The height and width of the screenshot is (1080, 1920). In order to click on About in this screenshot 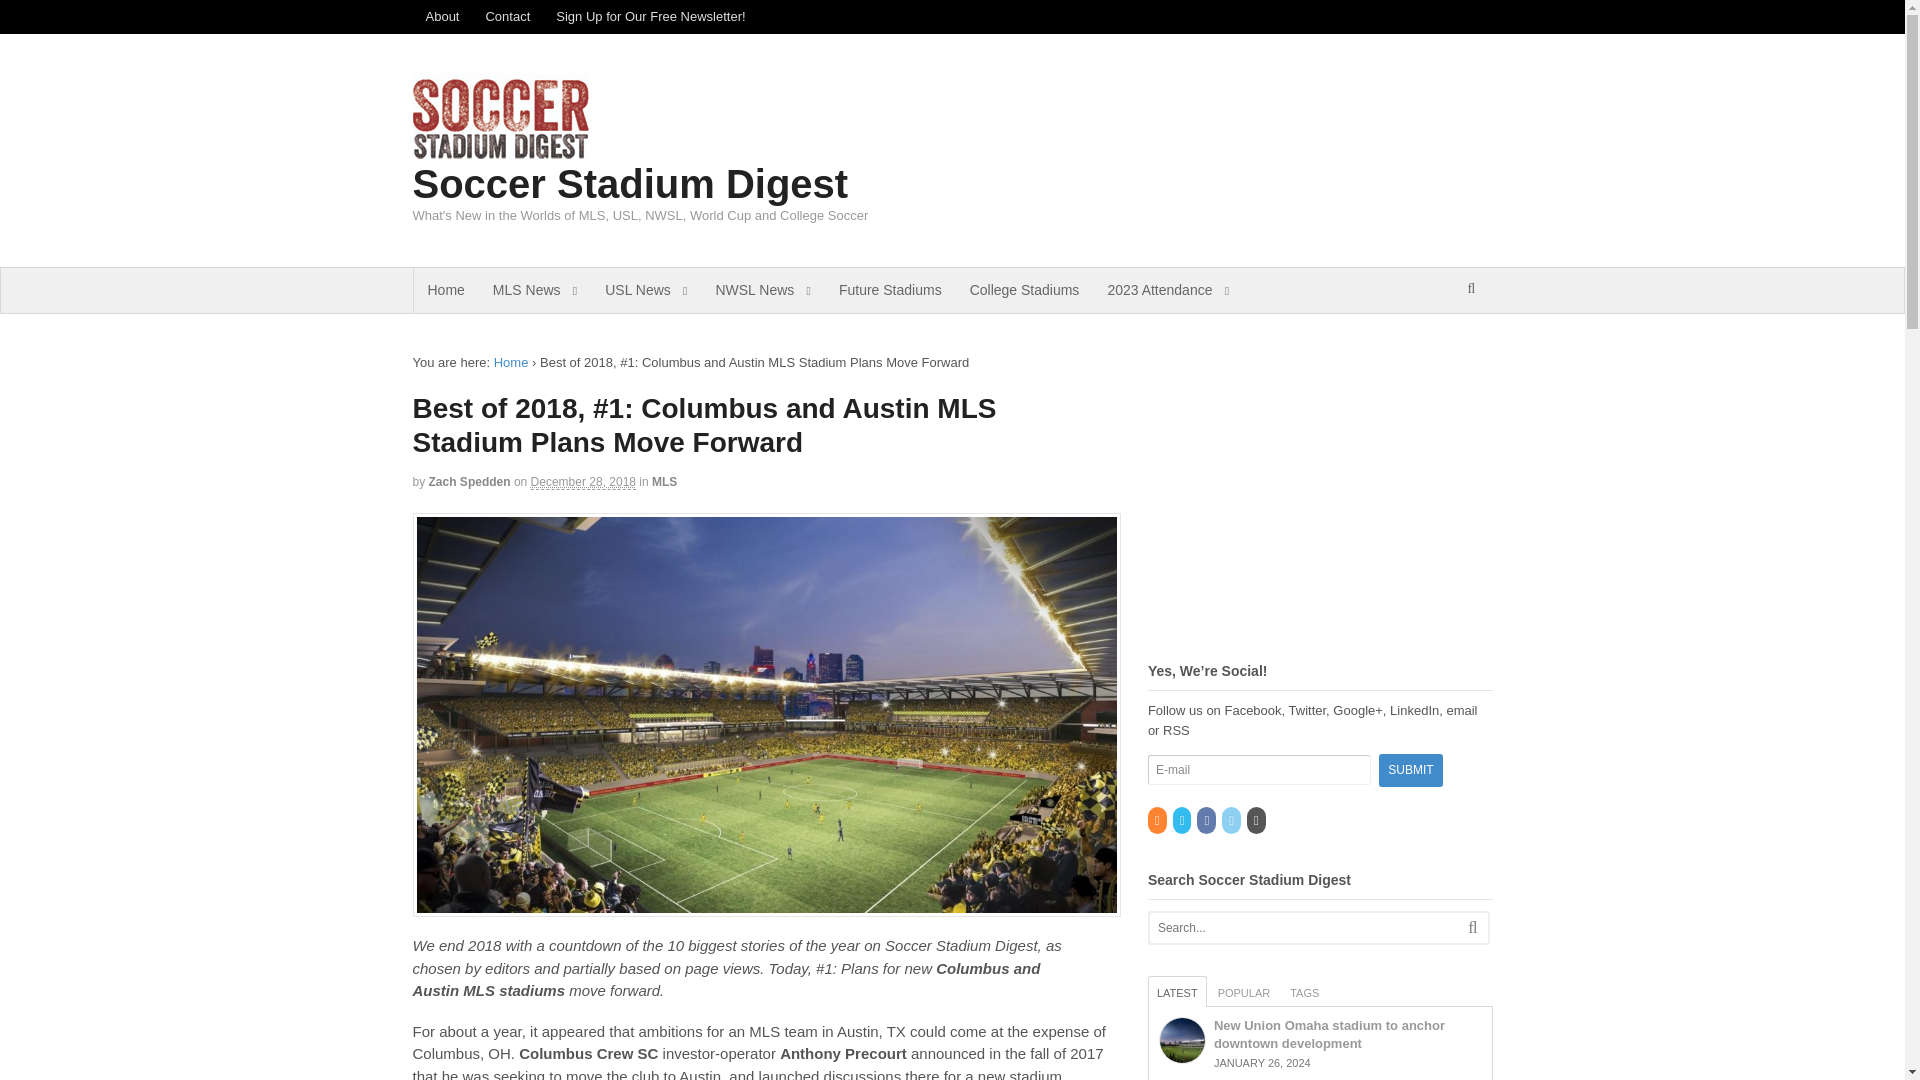, I will do `click(442, 16)`.